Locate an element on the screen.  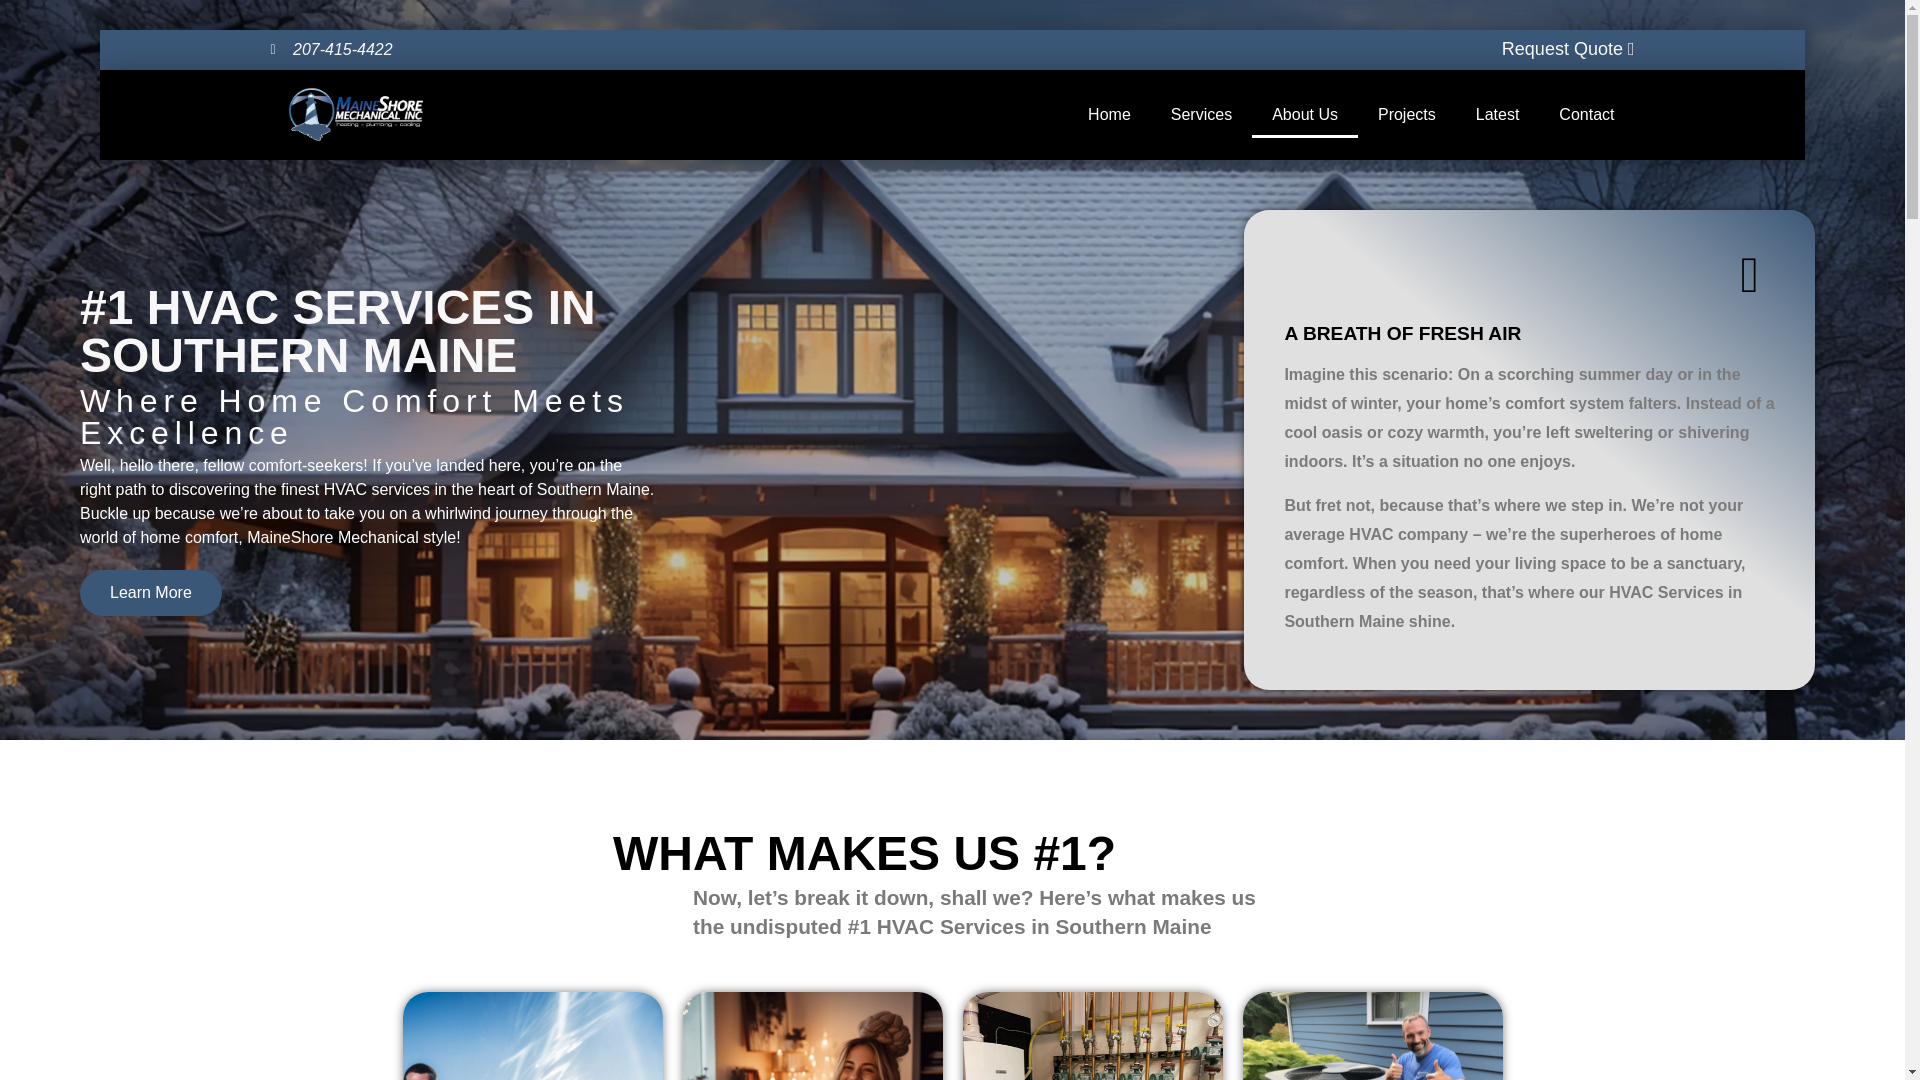
Projects is located at coordinates (1406, 114).